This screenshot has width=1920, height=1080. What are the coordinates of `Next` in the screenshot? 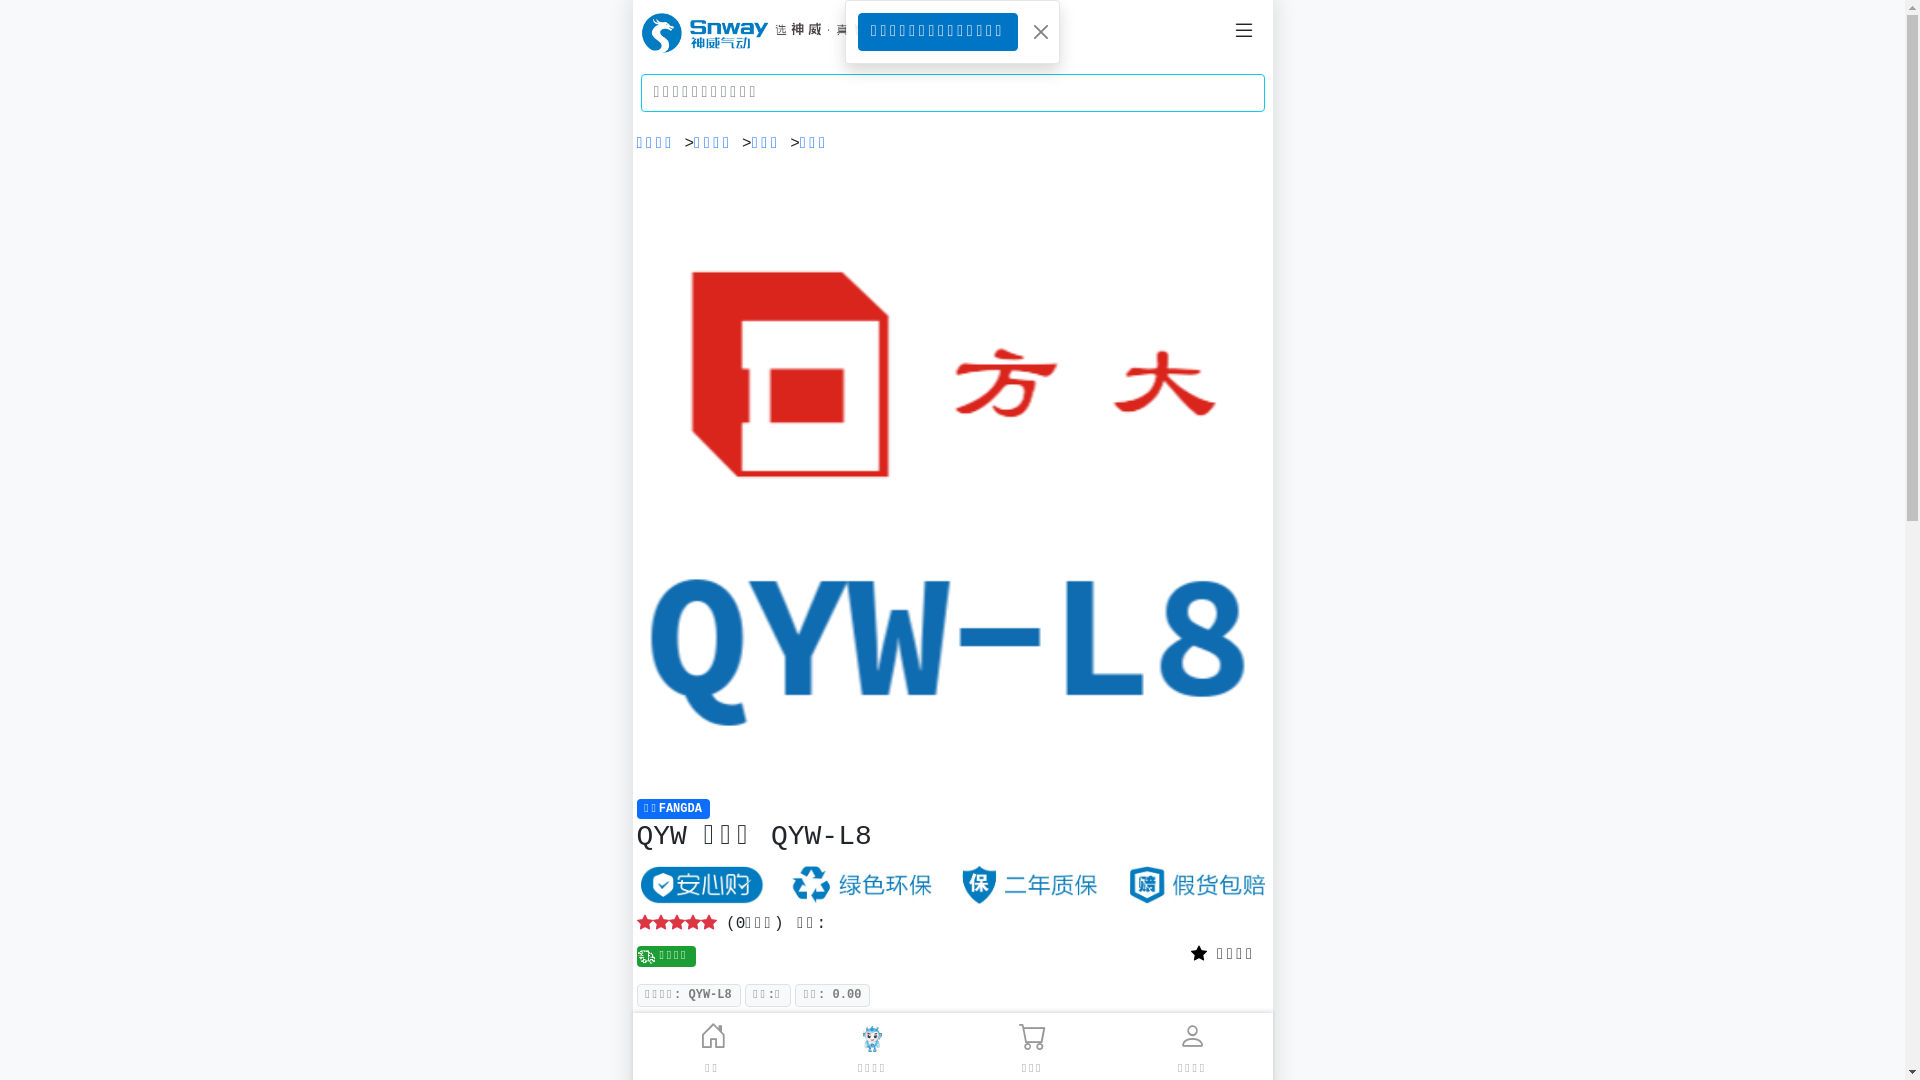 It's located at (1222, 480).